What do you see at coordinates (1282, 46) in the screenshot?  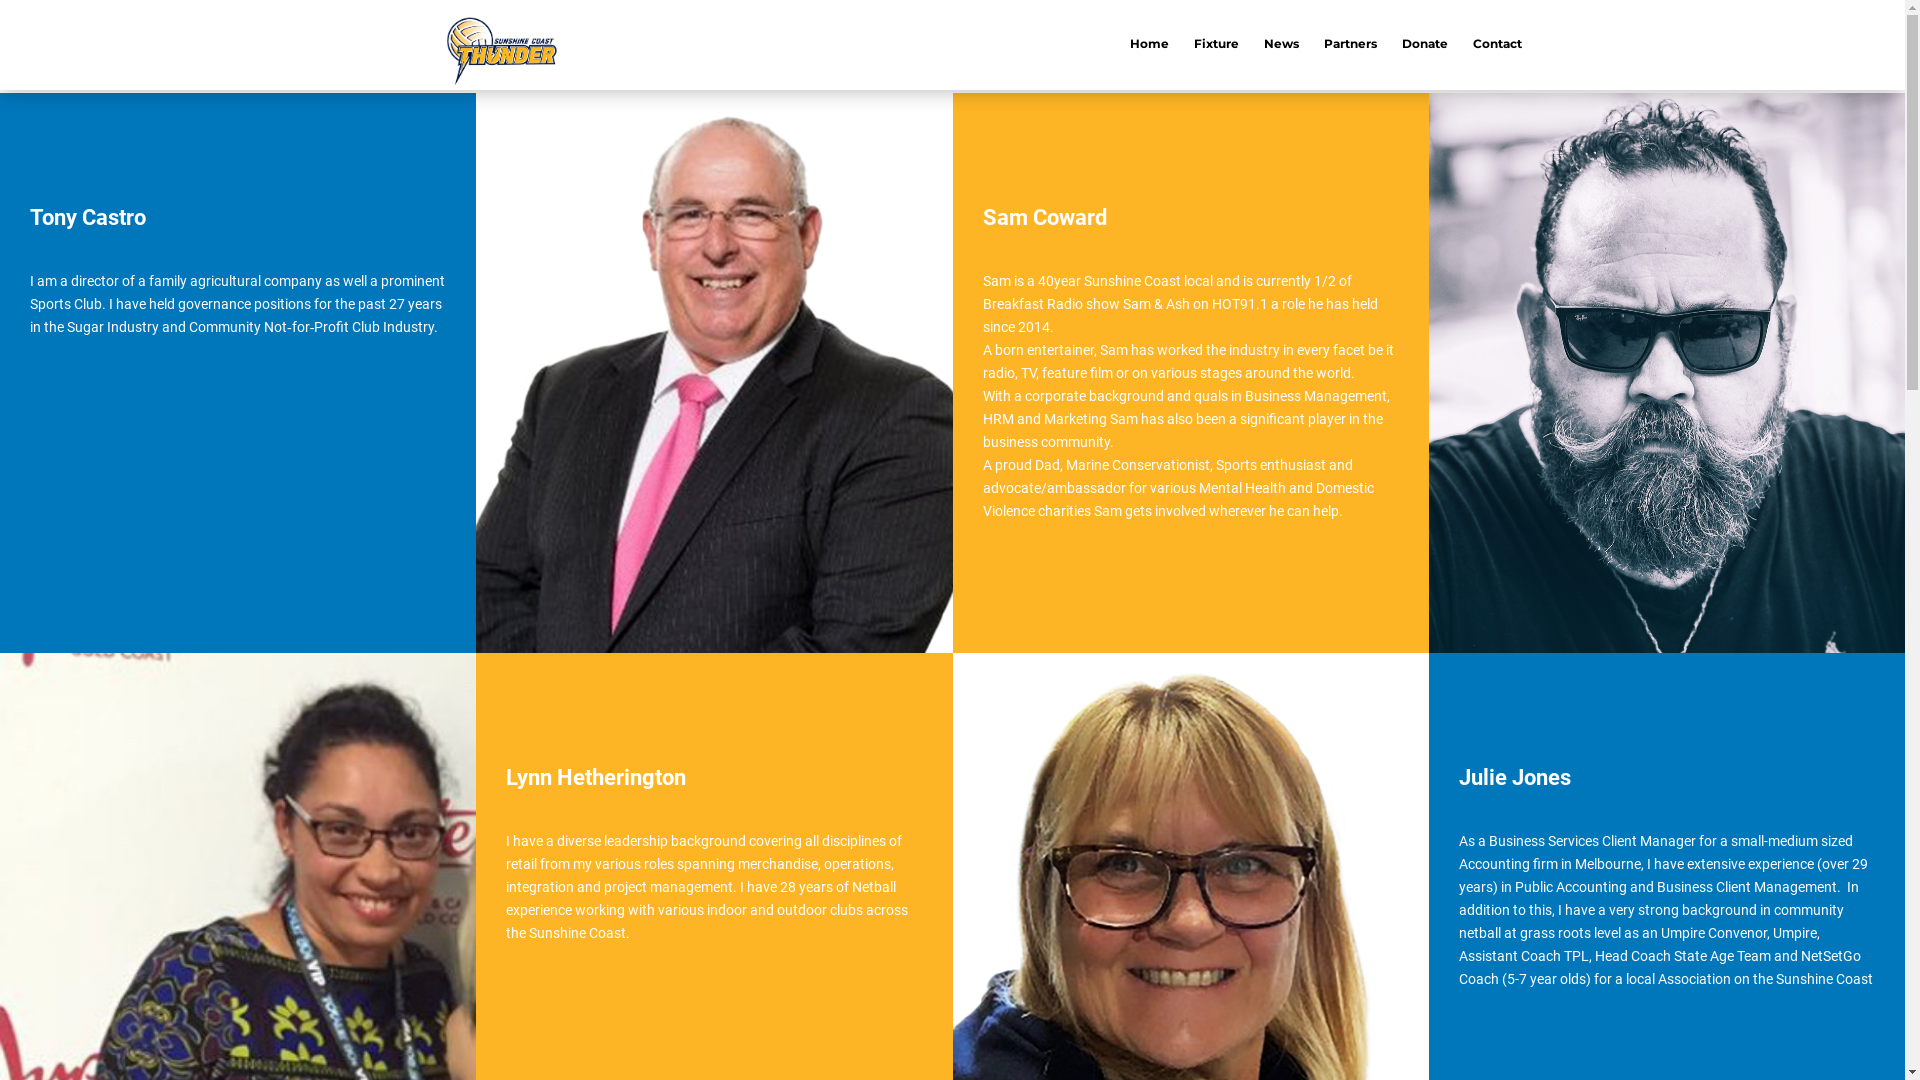 I see `News` at bounding box center [1282, 46].